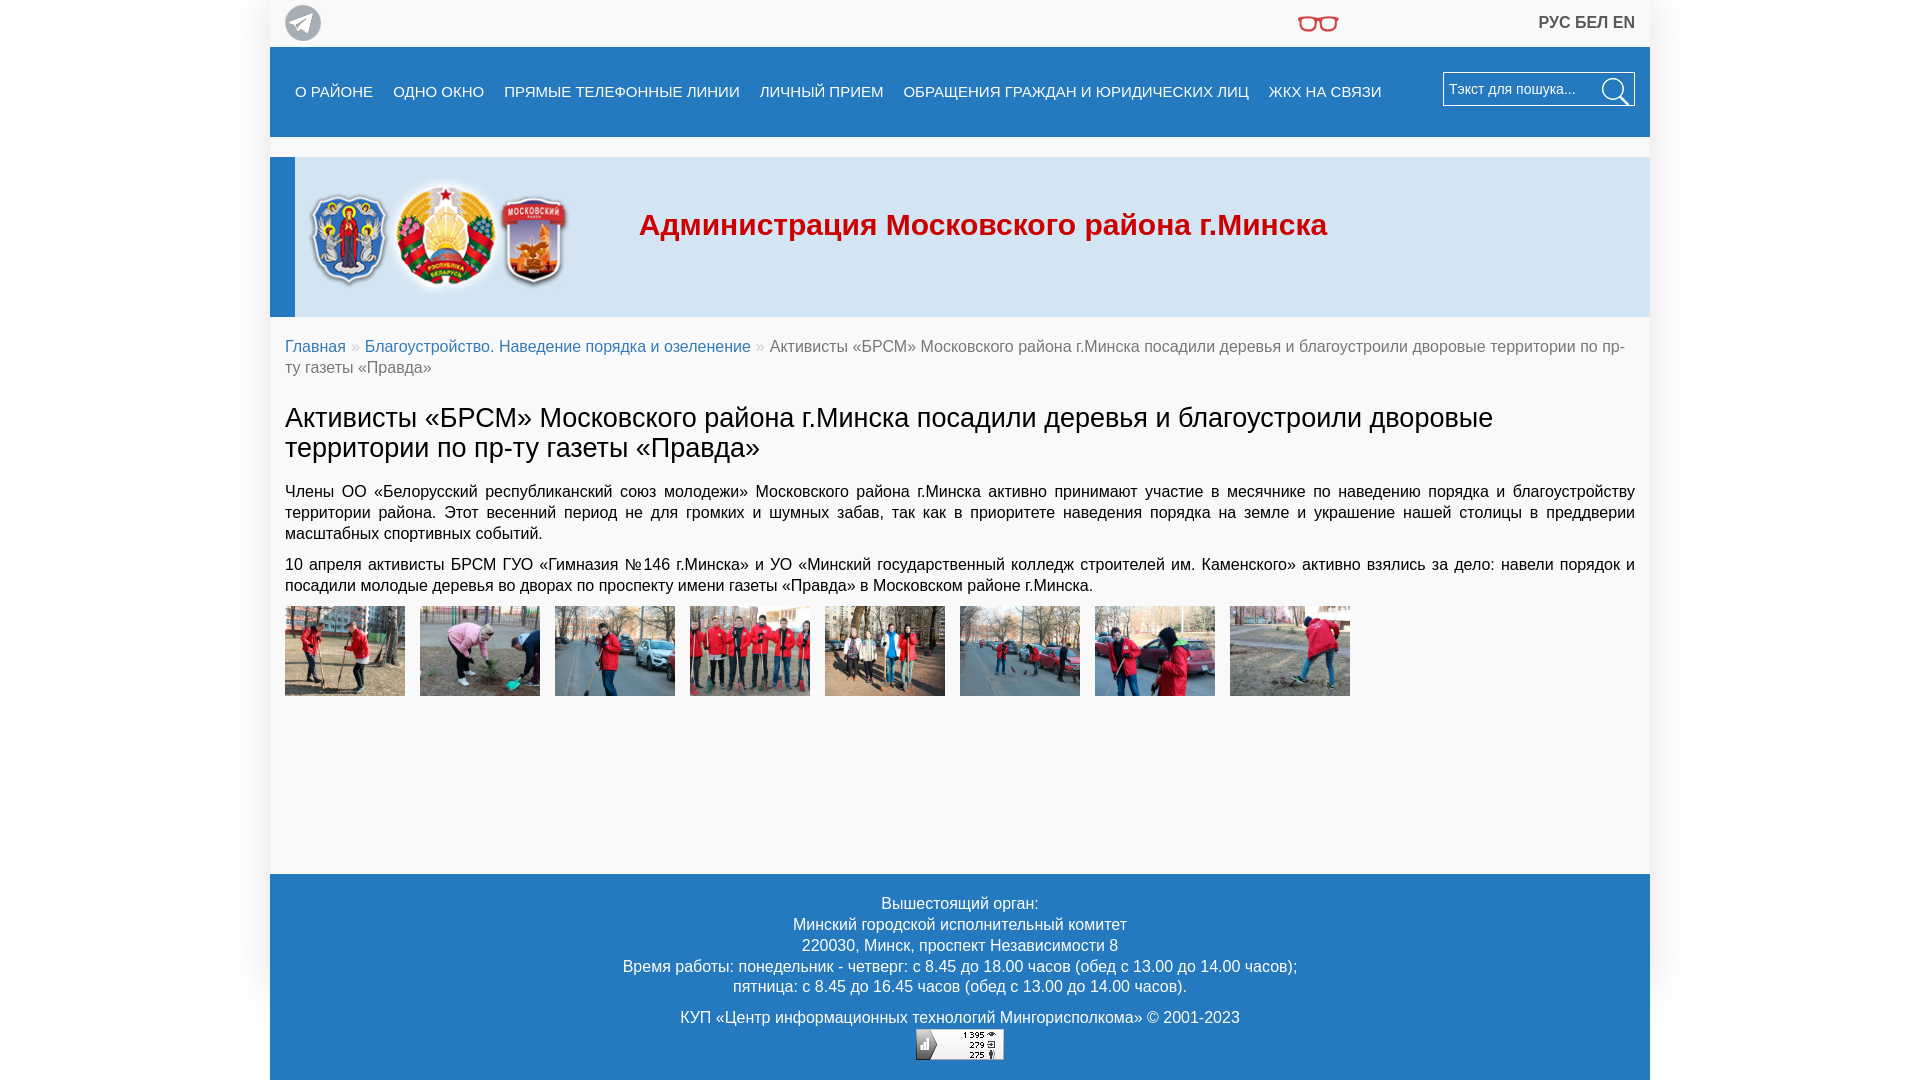  What do you see at coordinates (1624, 22) in the screenshot?
I see `EN` at bounding box center [1624, 22].